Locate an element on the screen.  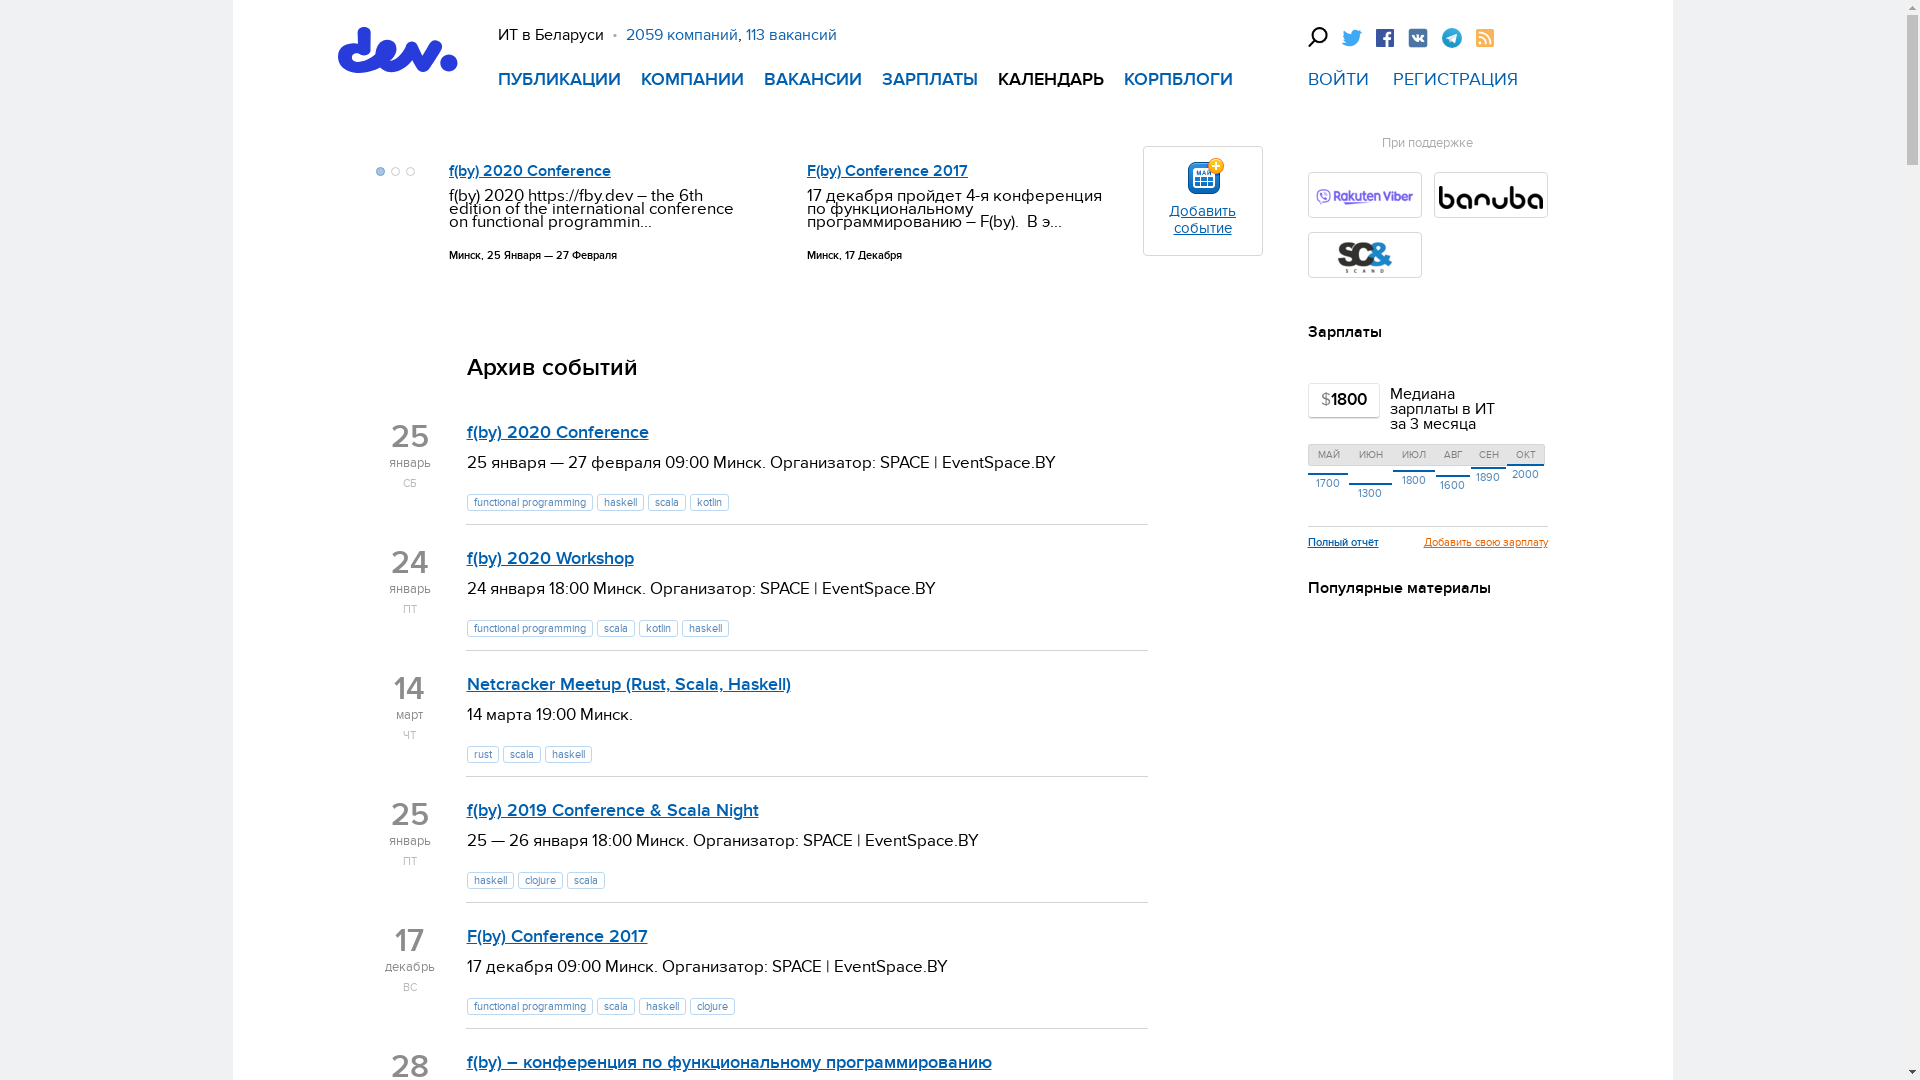
Netcracker Meetup (Rust, Scala, Haskell) is located at coordinates (628, 684).